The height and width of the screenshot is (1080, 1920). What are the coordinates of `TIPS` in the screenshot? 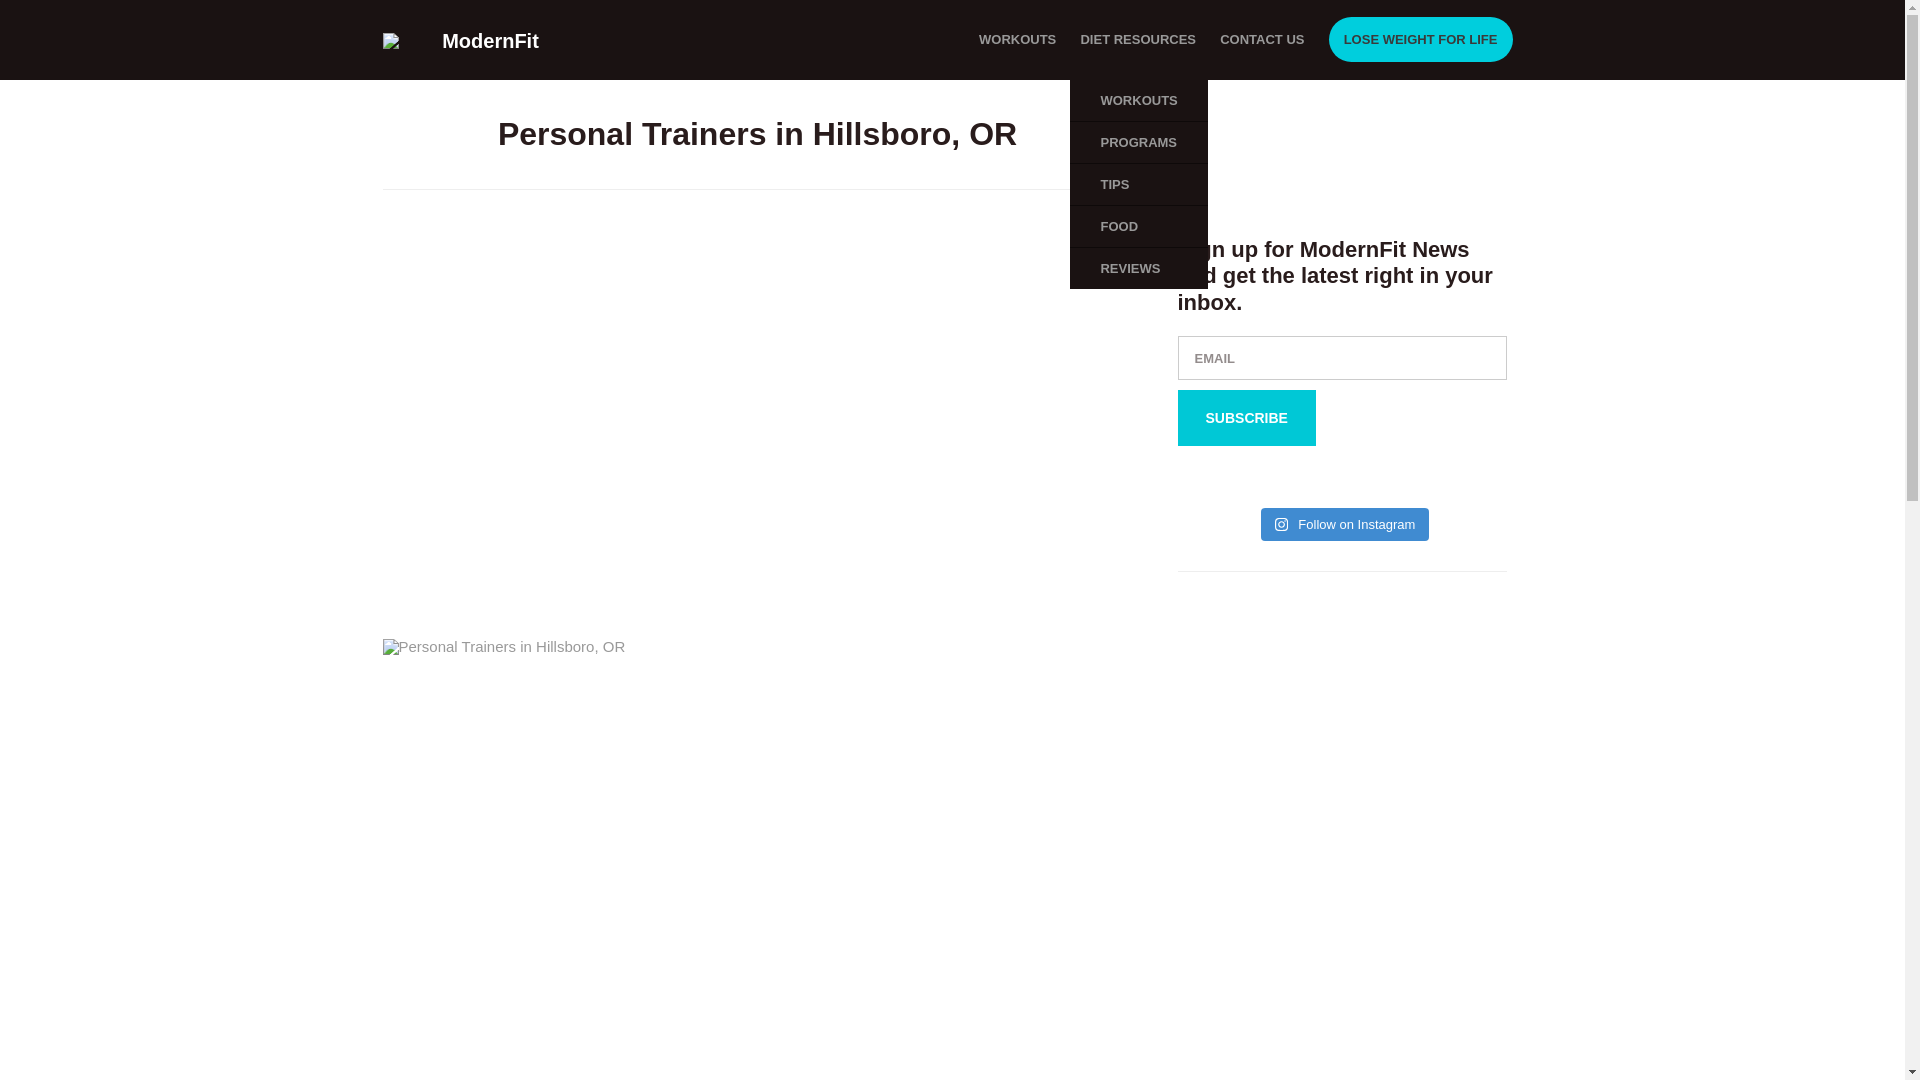 It's located at (1138, 184).